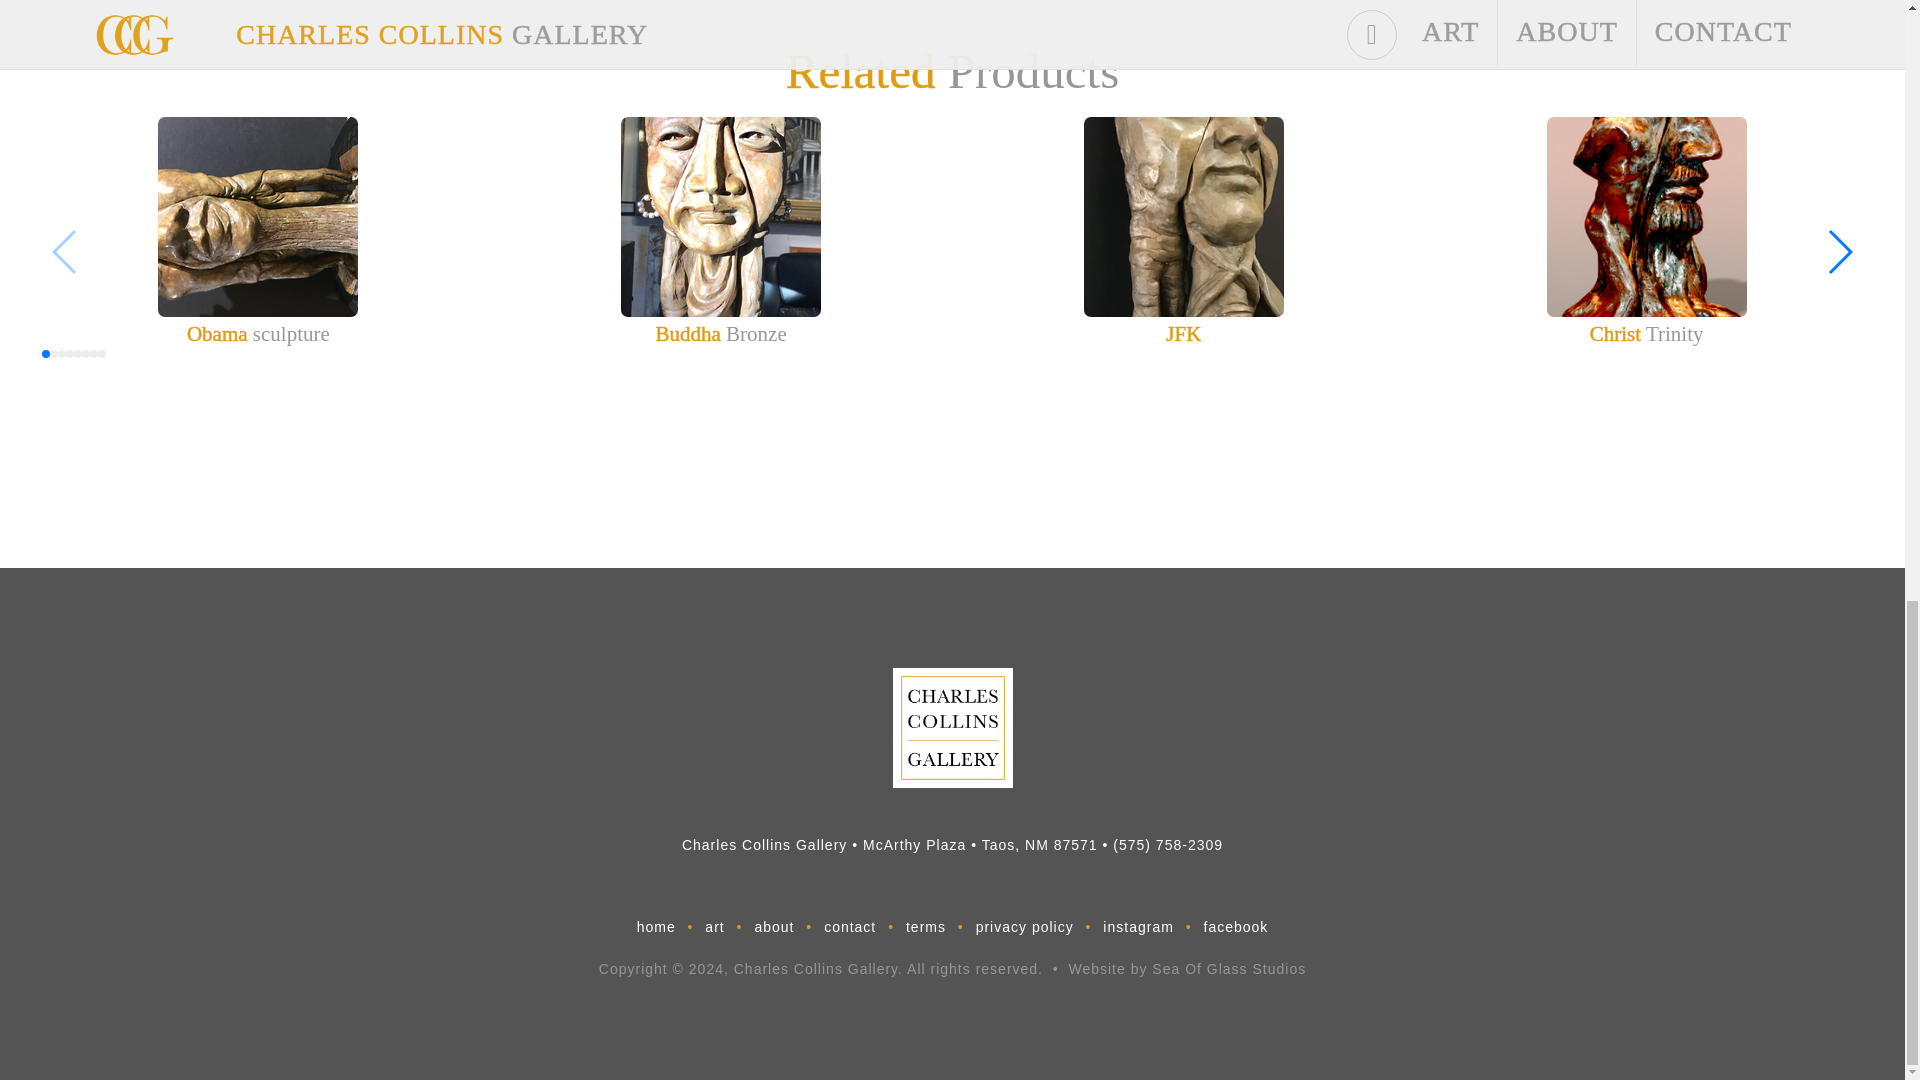  What do you see at coordinates (1228, 969) in the screenshot?
I see `Sea Of Glass Studios` at bounding box center [1228, 969].